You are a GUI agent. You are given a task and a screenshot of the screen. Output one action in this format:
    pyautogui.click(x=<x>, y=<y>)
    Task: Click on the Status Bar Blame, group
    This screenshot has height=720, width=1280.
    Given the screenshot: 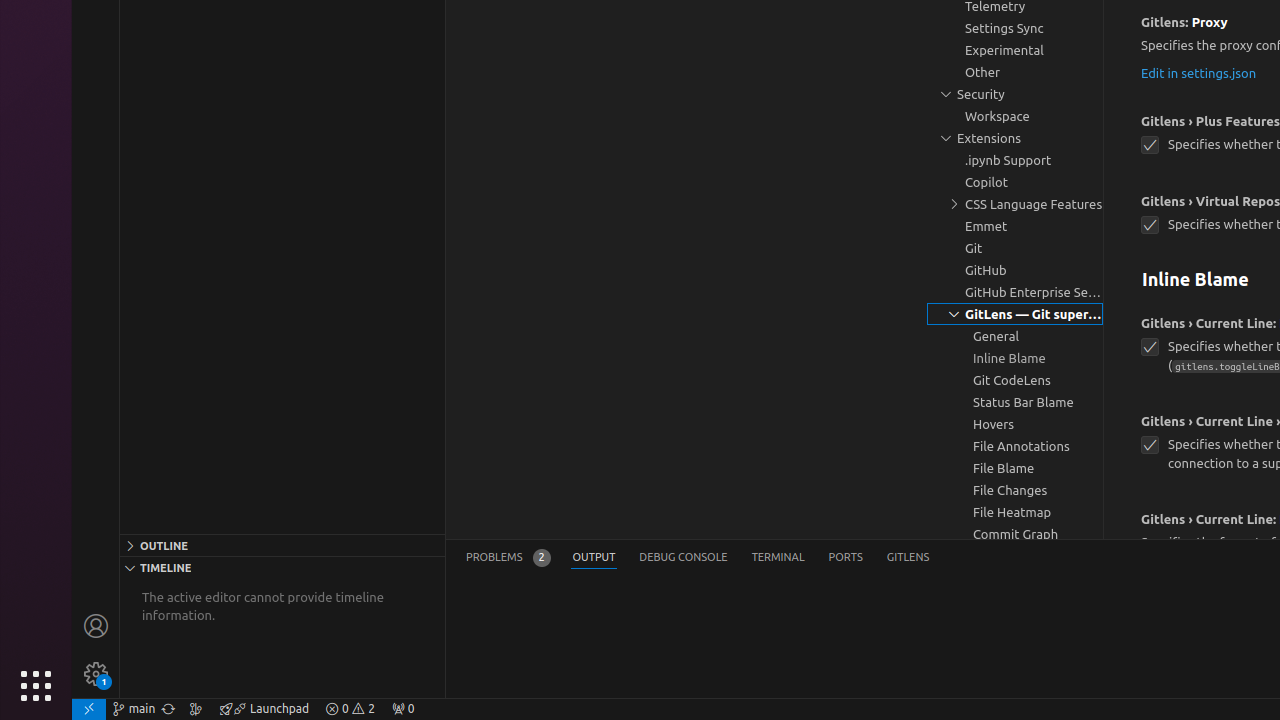 What is the action you would take?
    pyautogui.click(x=1015, y=402)
    